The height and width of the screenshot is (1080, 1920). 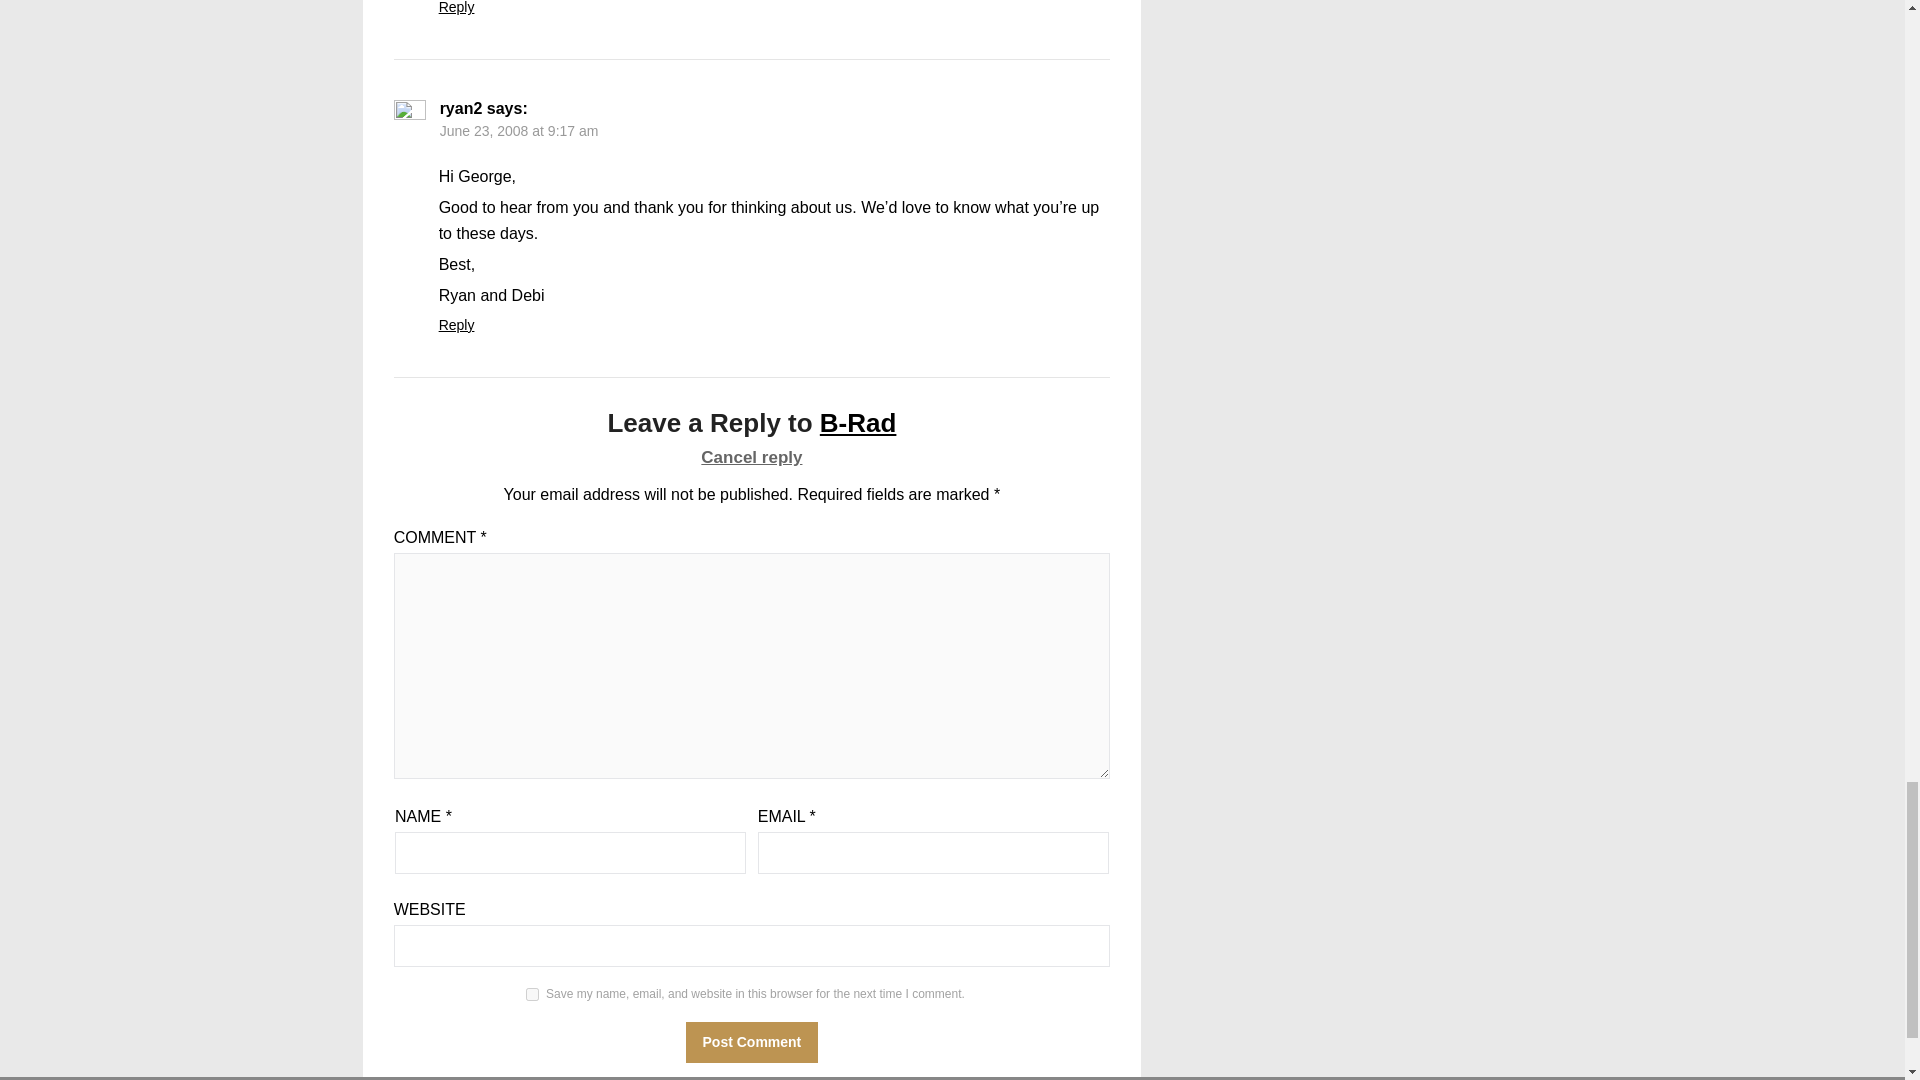 What do you see at coordinates (858, 423) in the screenshot?
I see `B-Rad` at bounding box center [858, 423].